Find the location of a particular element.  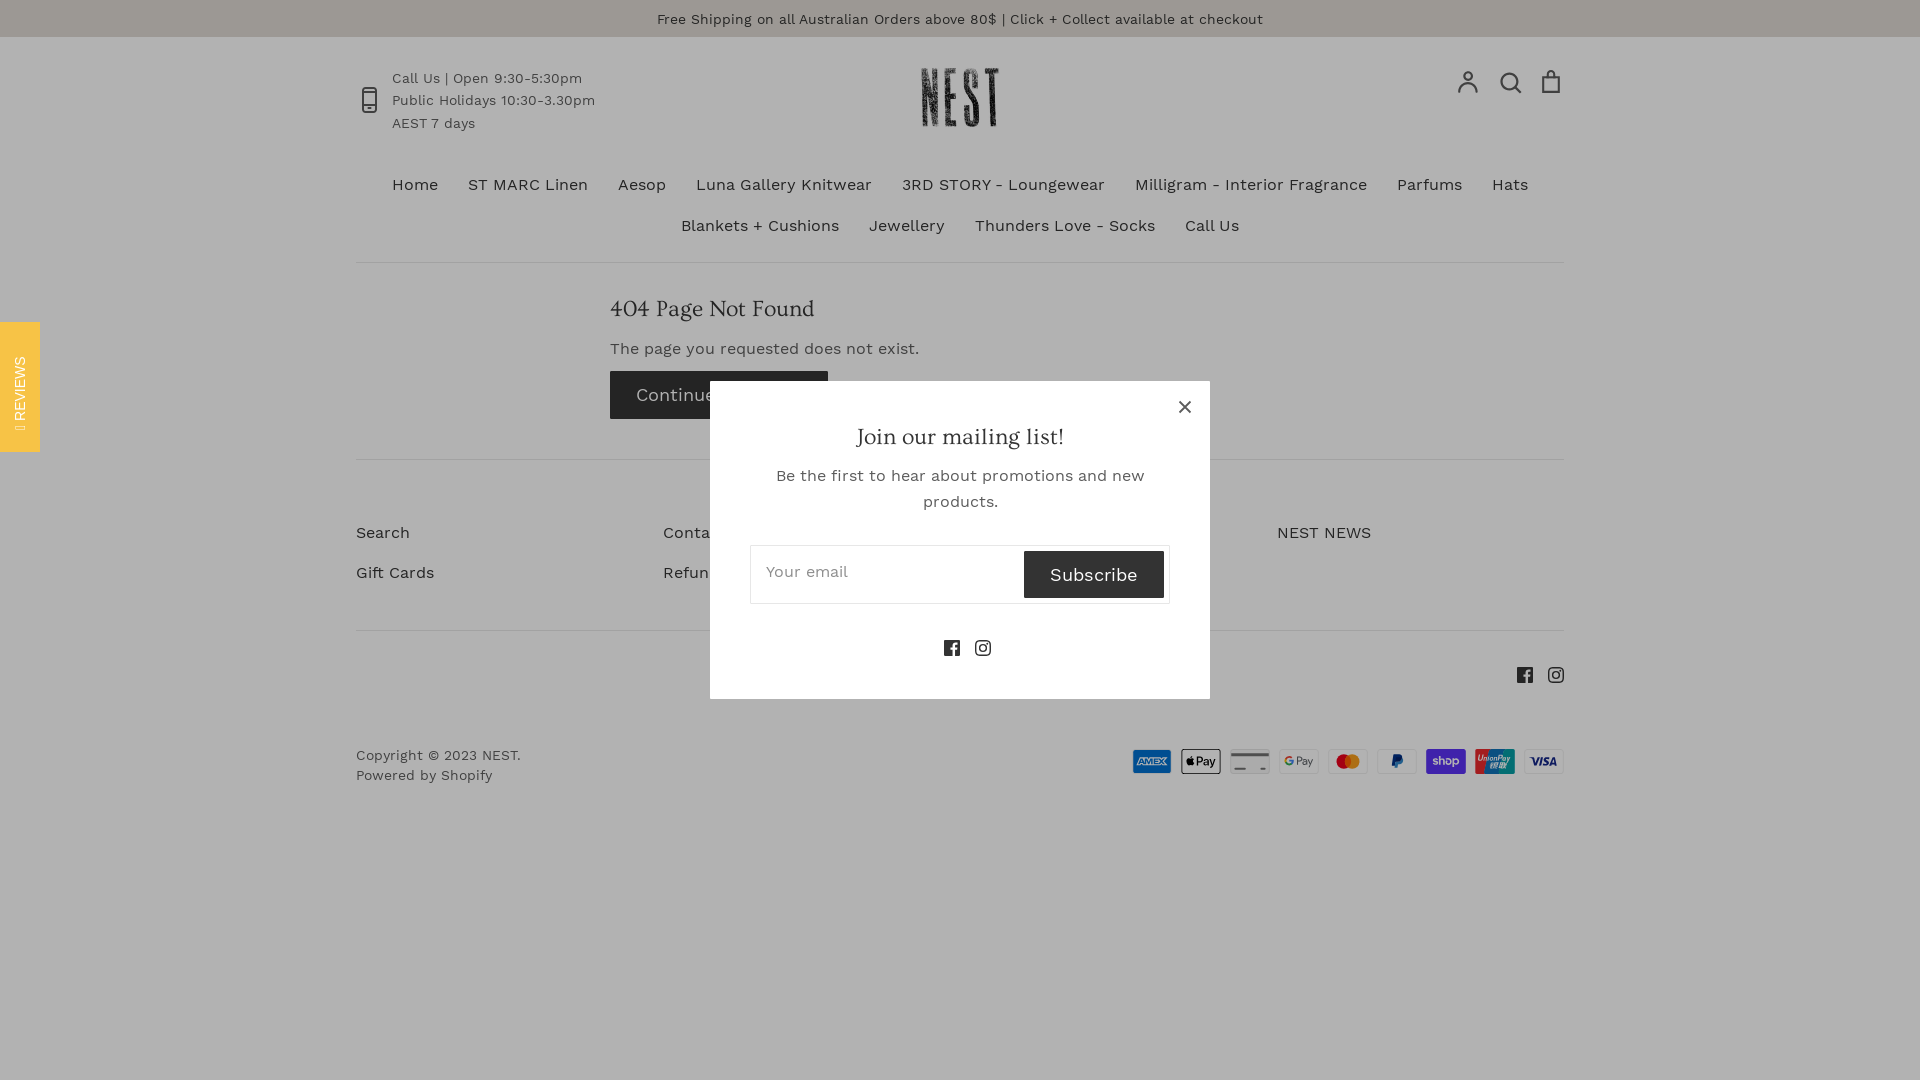

Milligram - Interior Fragrance is located at coordinates (1251, 184).